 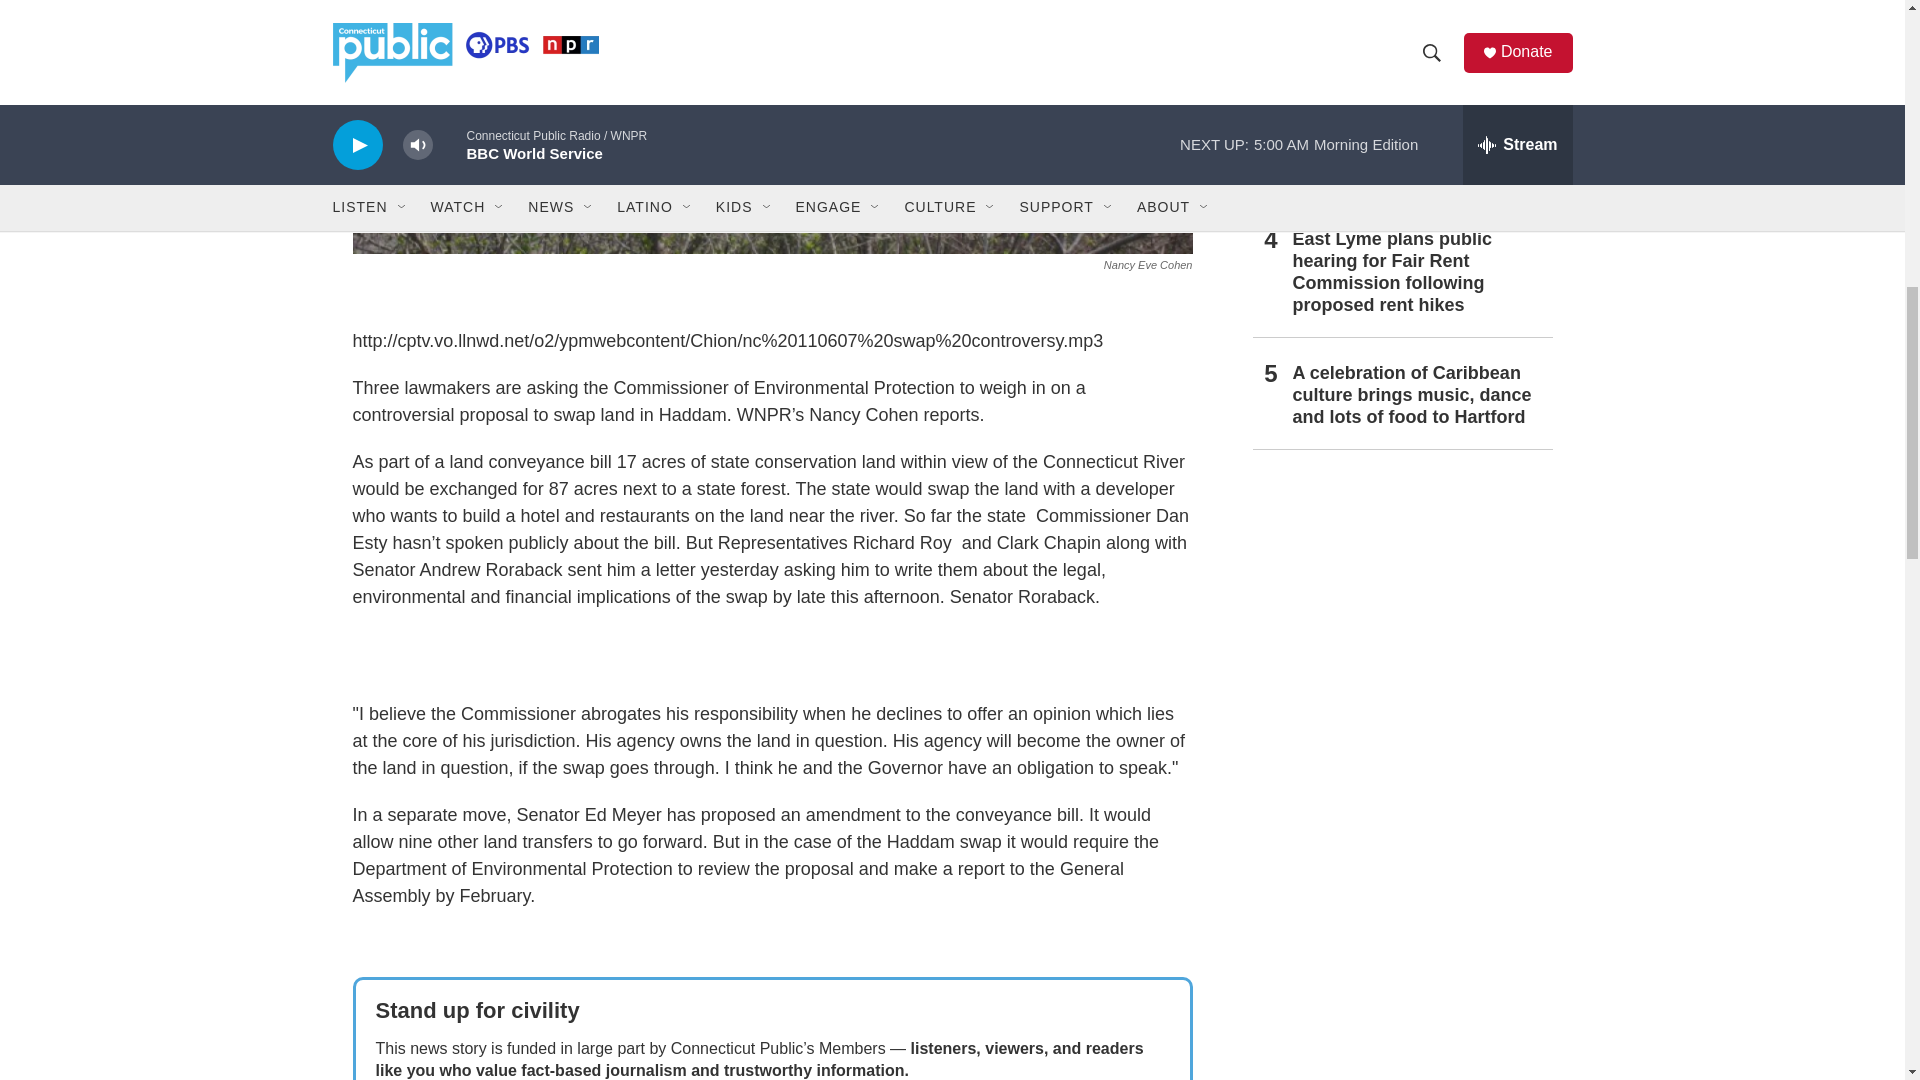 I want to click on 3rd party ad content, so click(x=1401, y=904).